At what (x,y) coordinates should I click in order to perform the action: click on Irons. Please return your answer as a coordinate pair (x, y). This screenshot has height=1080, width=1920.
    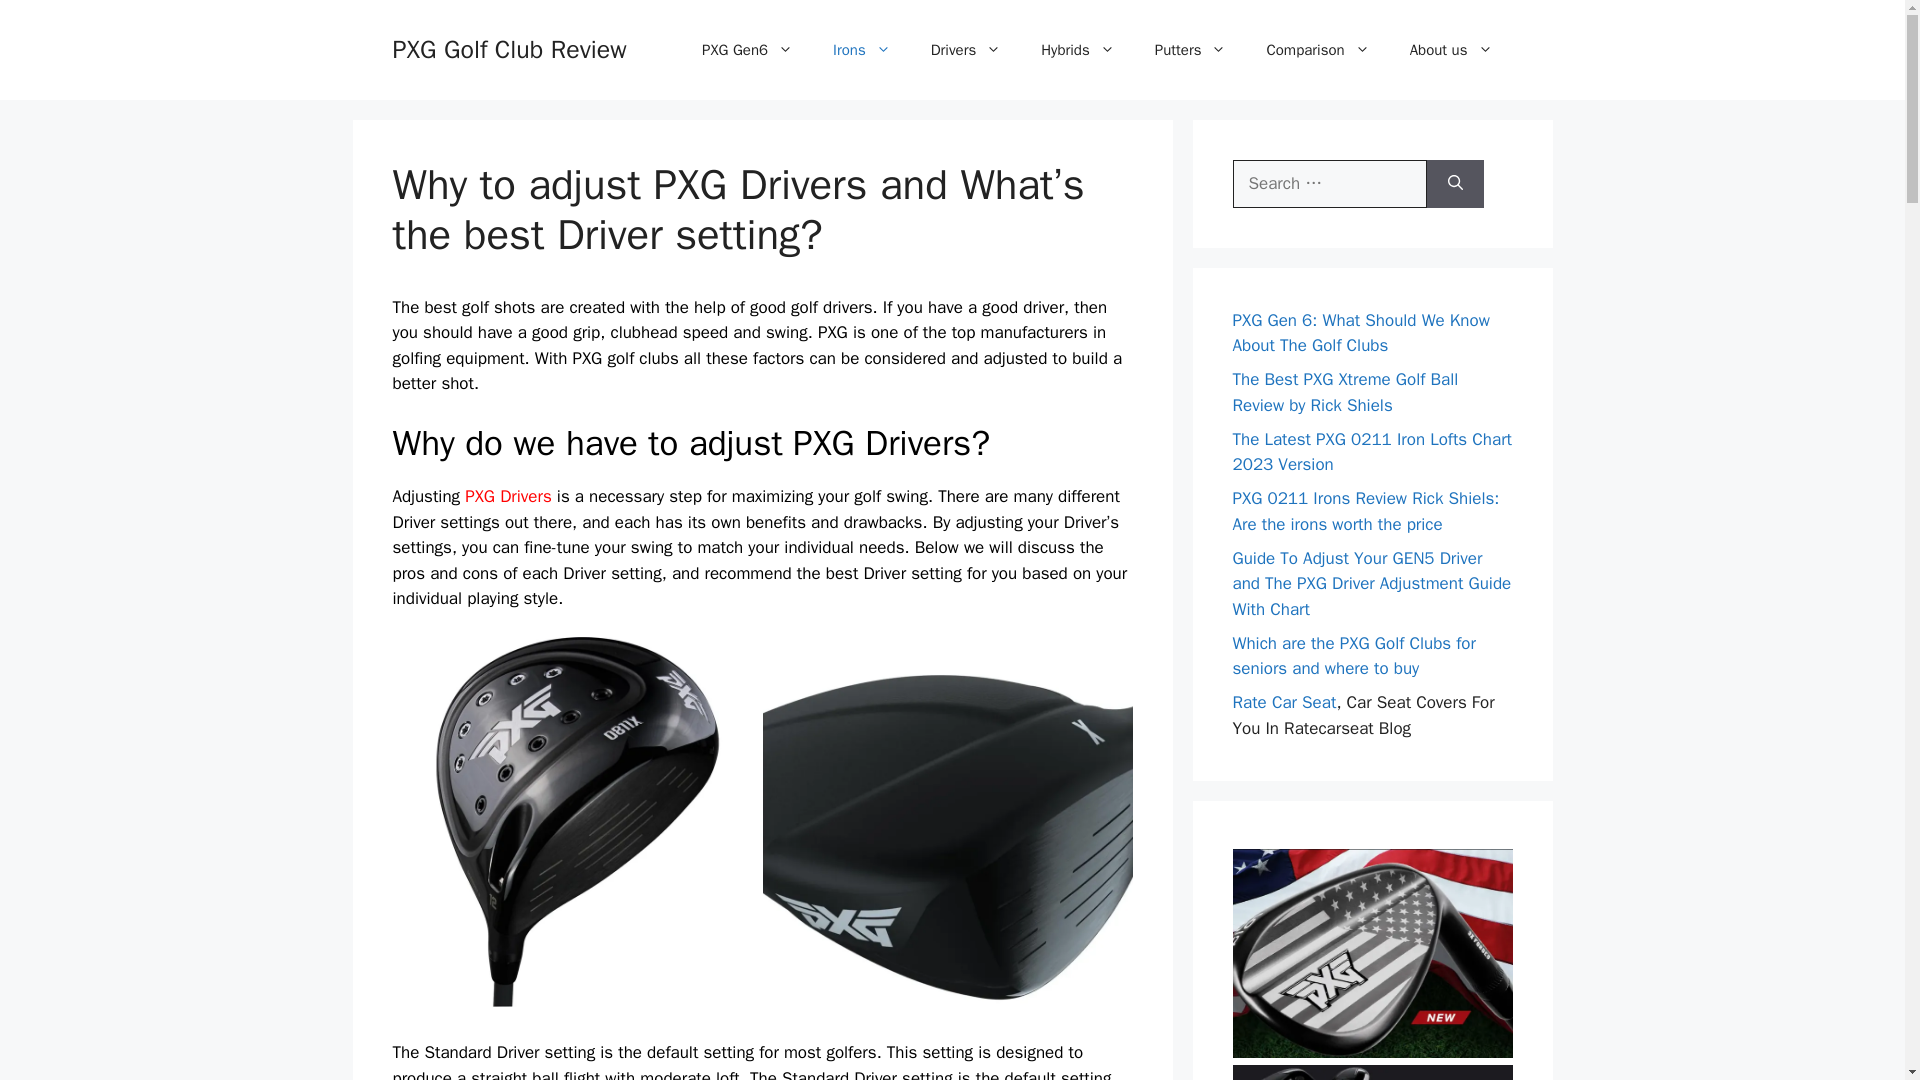
    Looking at the image, I should click on (861, 50).